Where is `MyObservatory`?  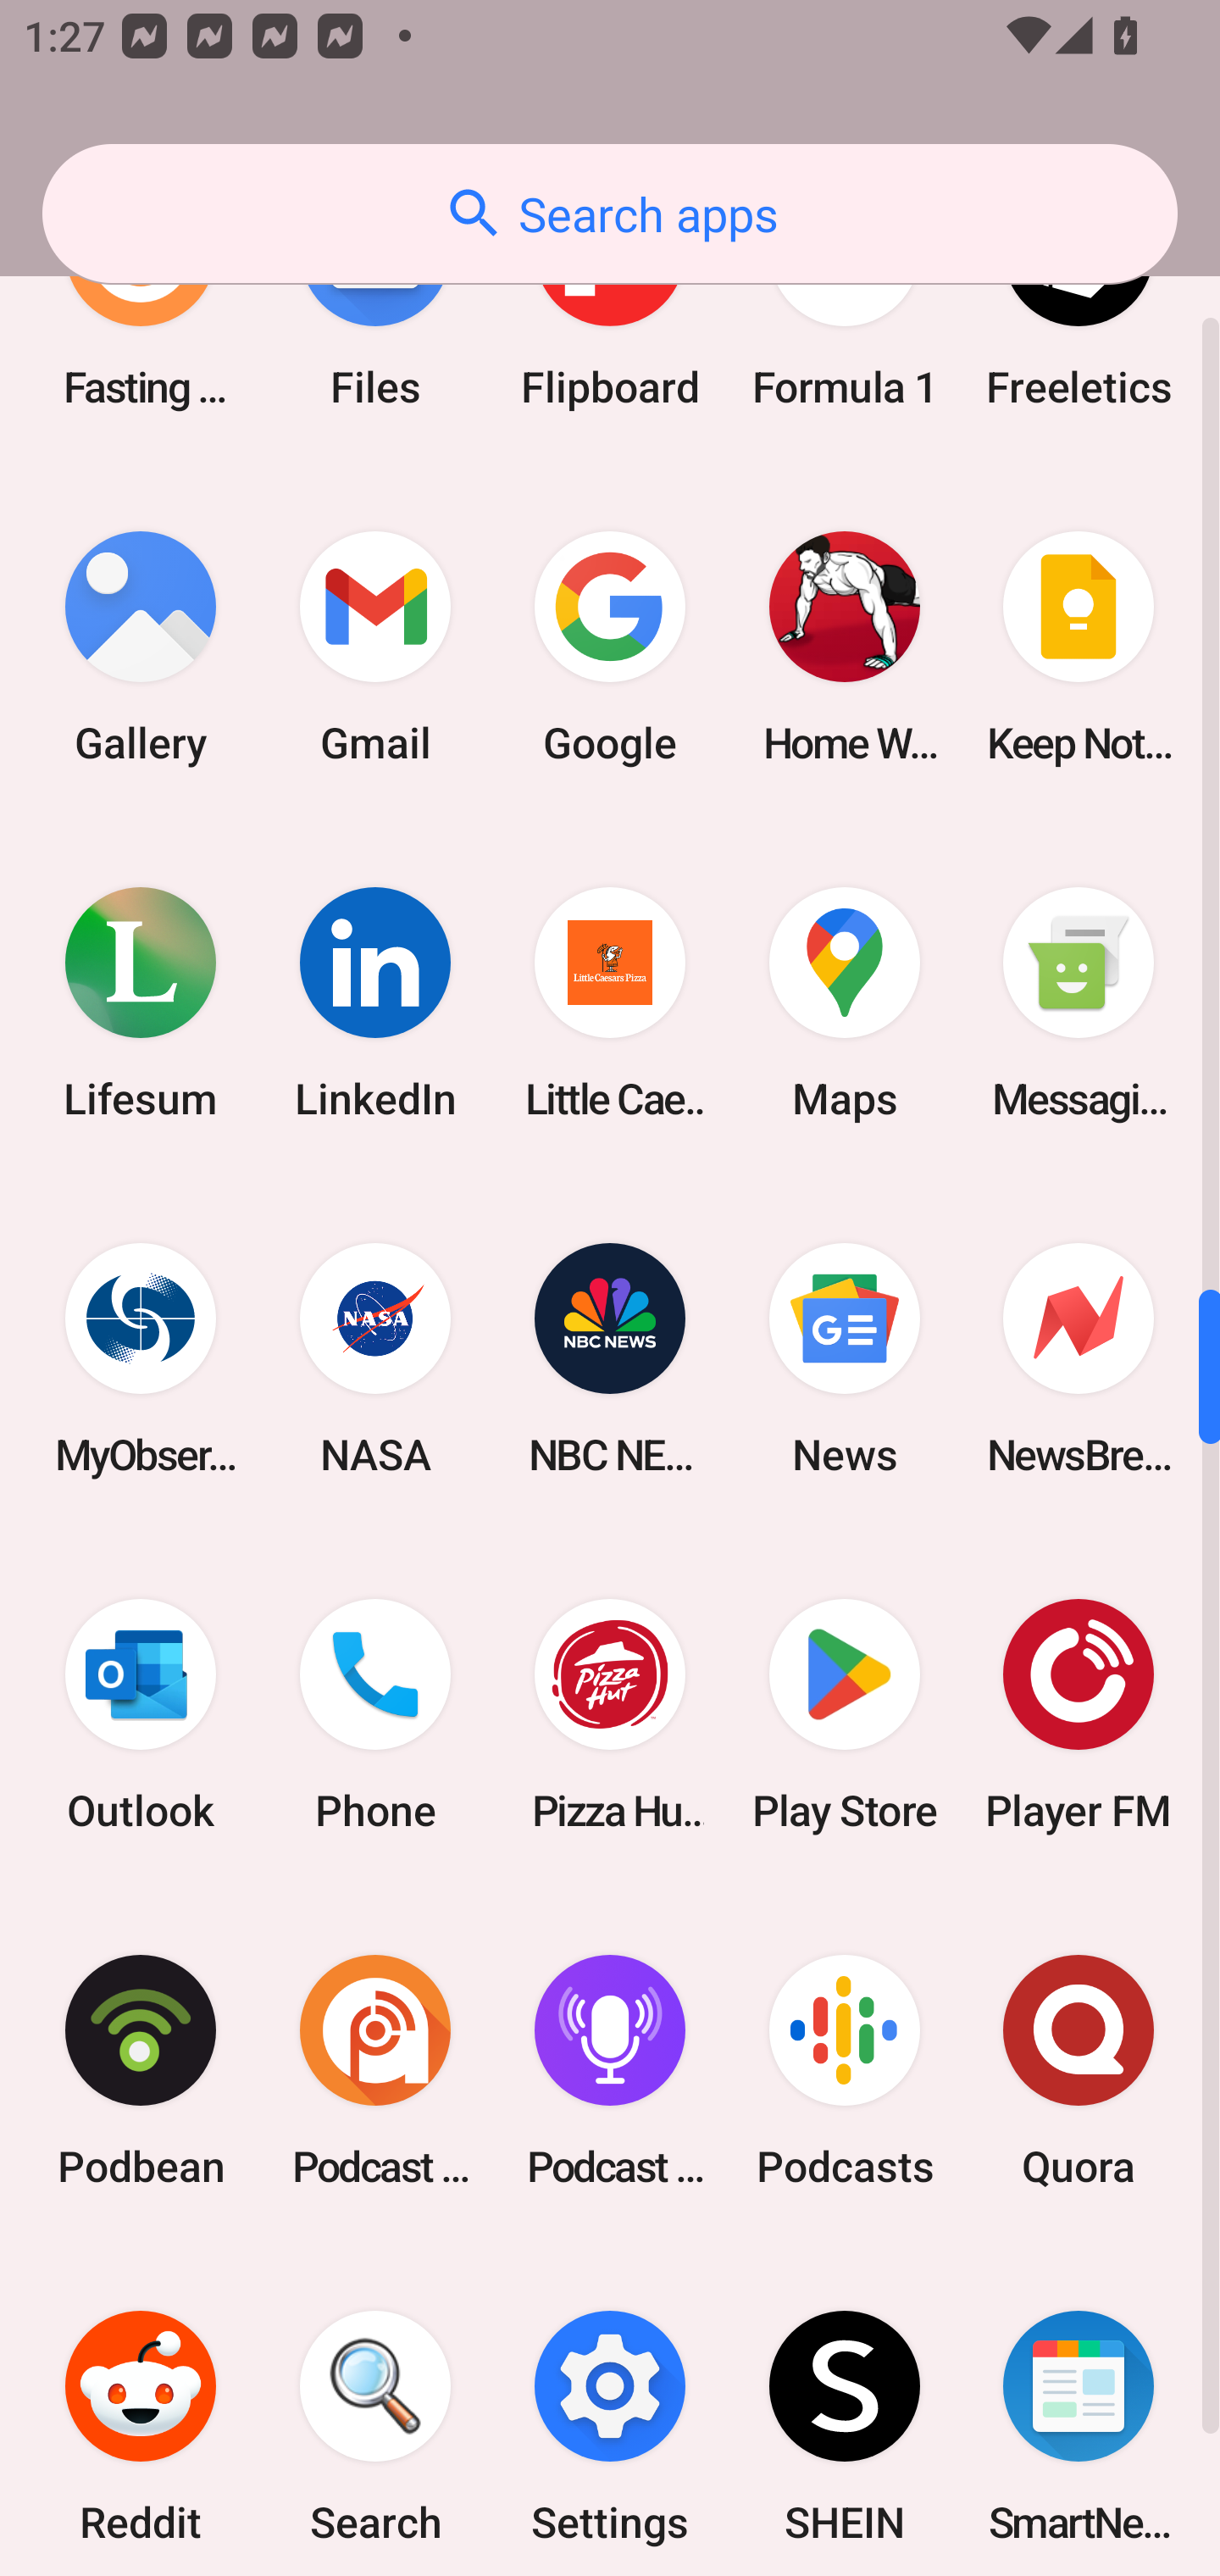
MyObservatory is located at coordinates (141, 1359).